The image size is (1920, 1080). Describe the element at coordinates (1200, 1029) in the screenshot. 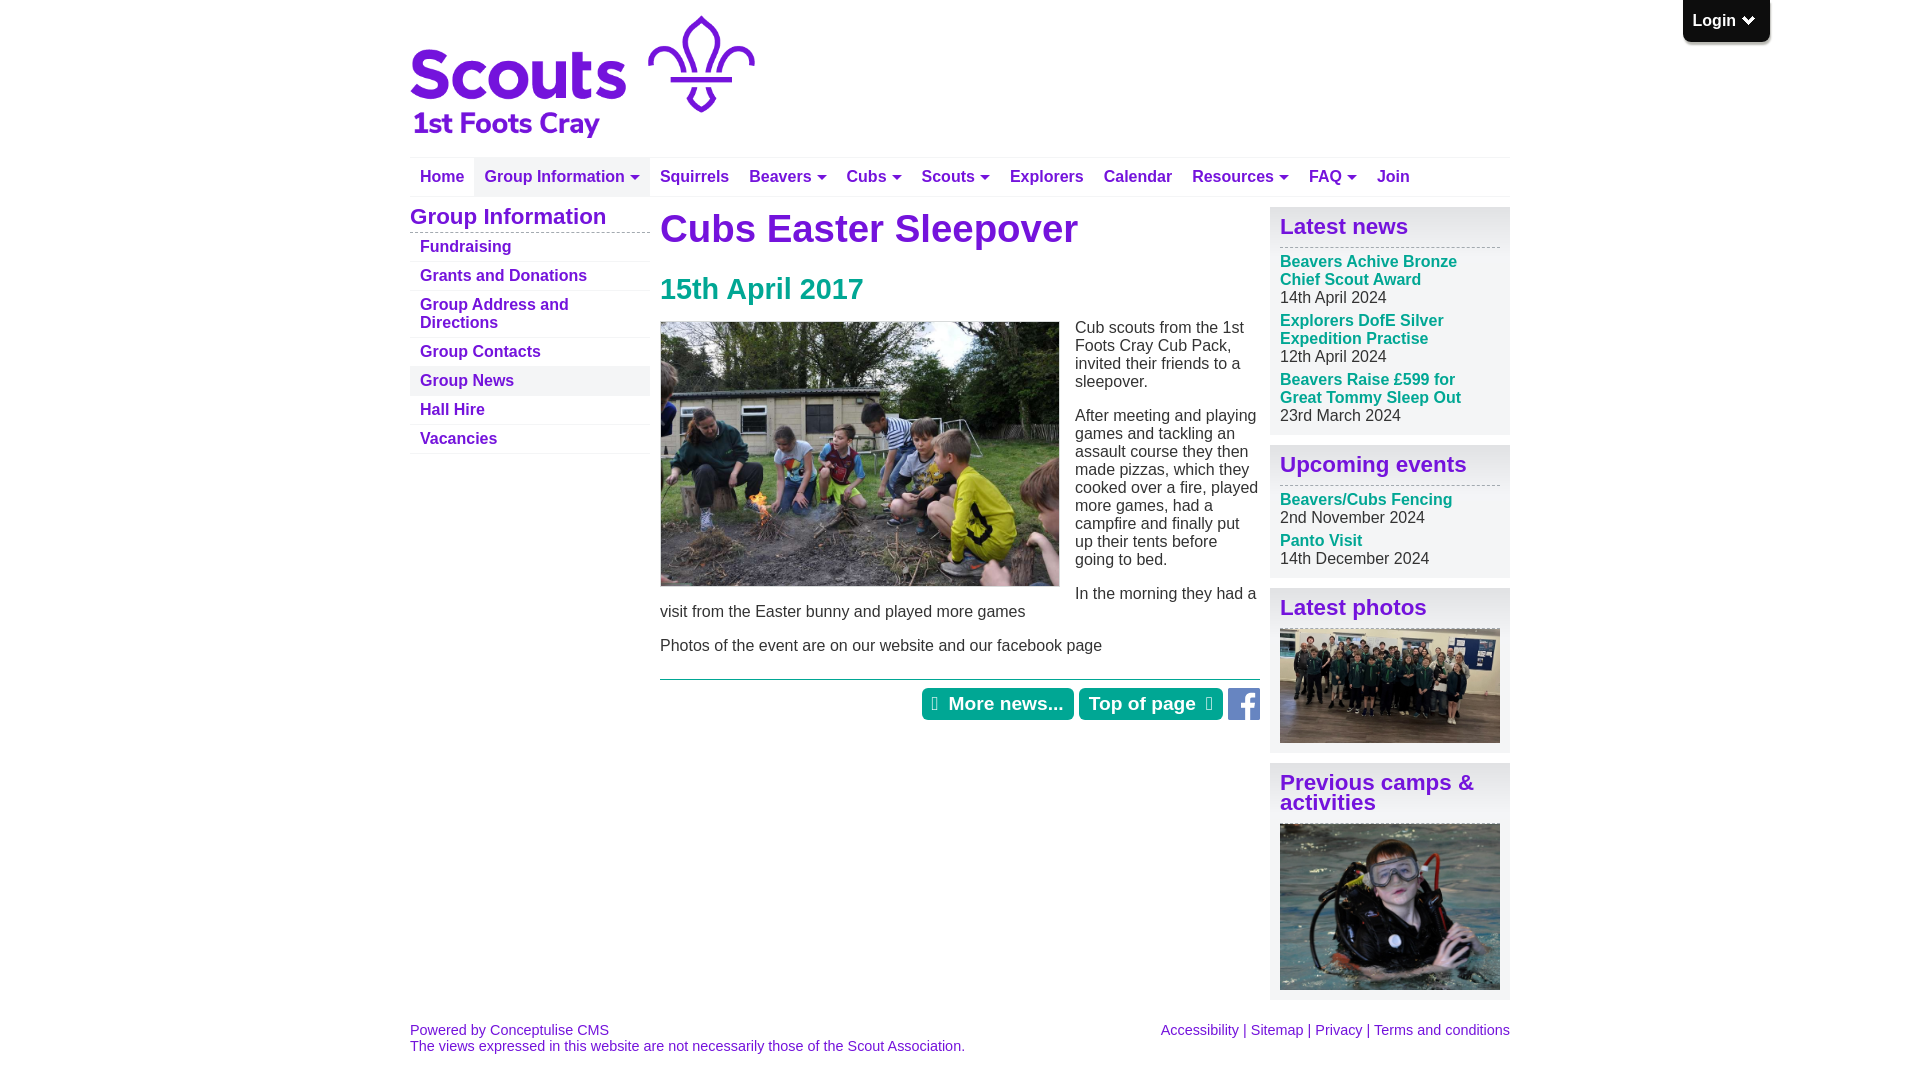

I see `Website Accessibility` at that location.